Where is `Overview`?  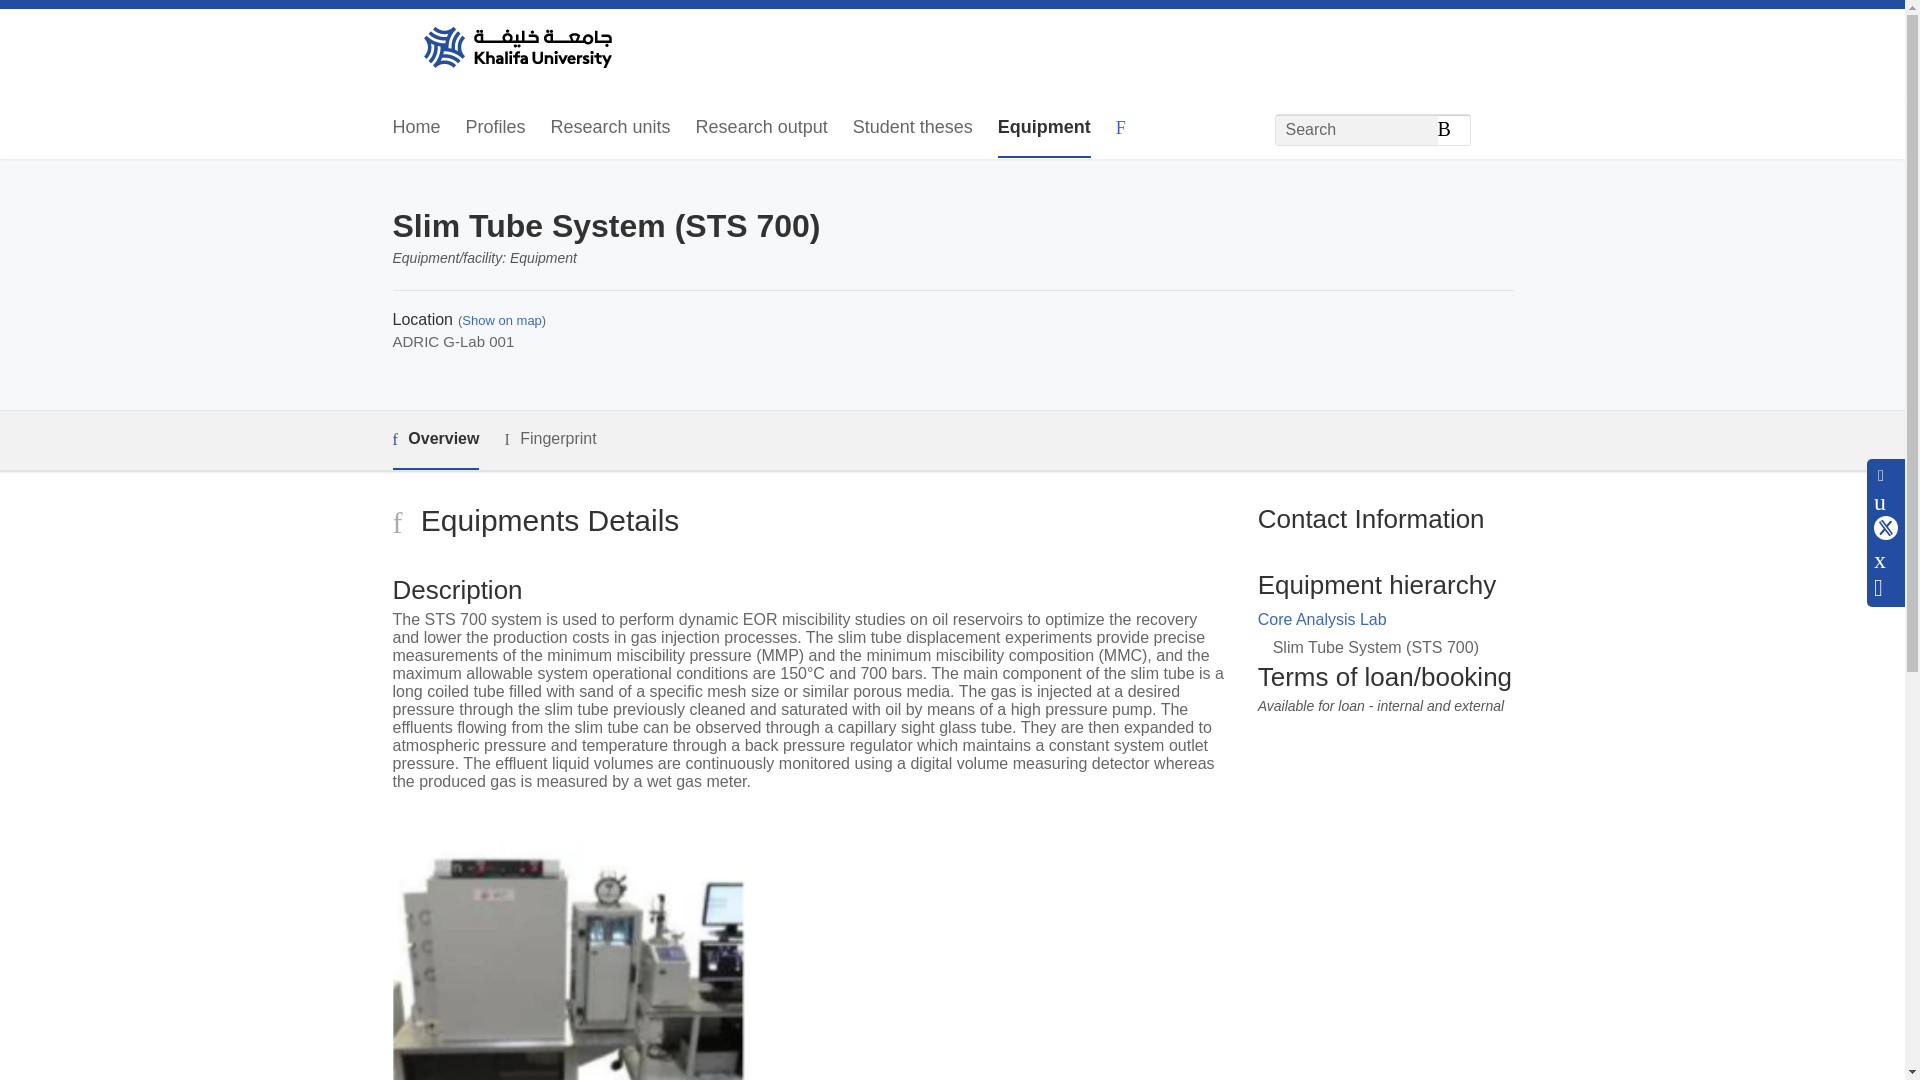 Overview is located at coordinates (434, 440).